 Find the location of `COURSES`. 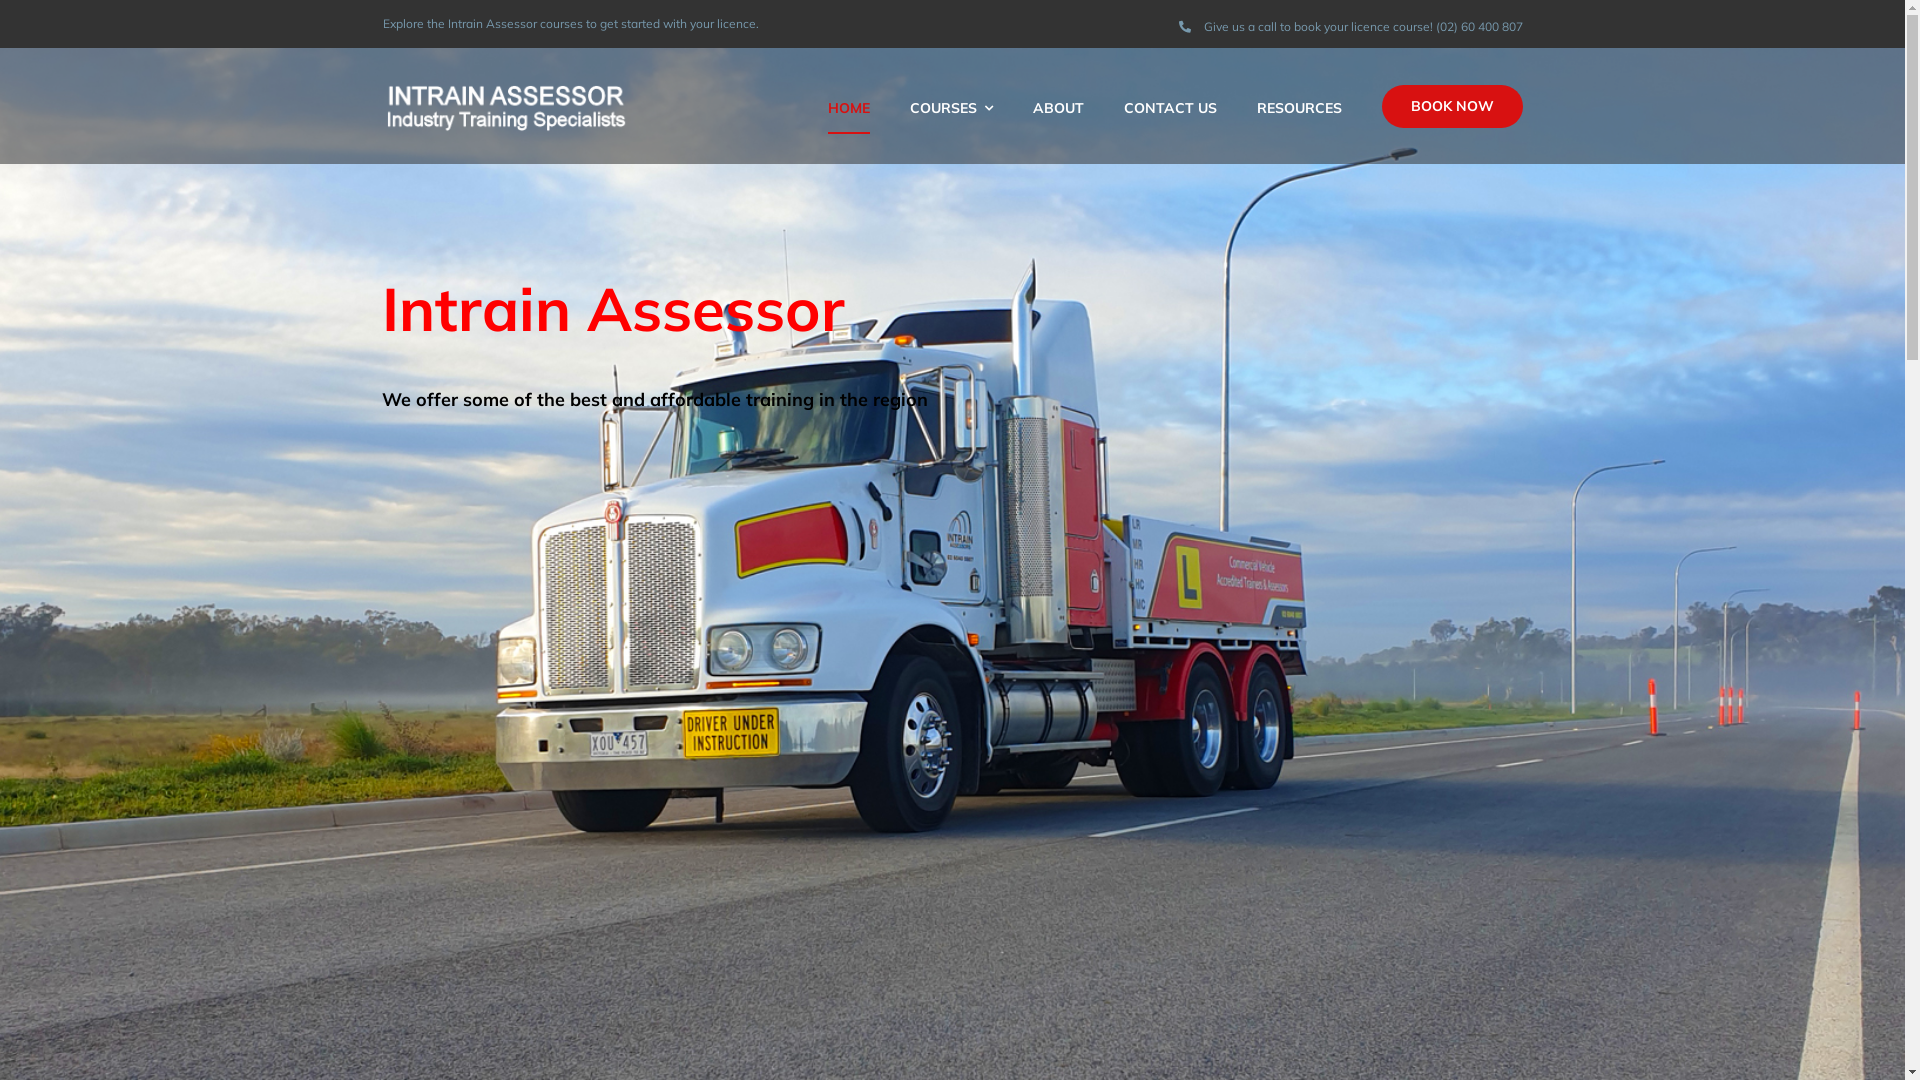

COURSES is located at coordinates (952, 106).